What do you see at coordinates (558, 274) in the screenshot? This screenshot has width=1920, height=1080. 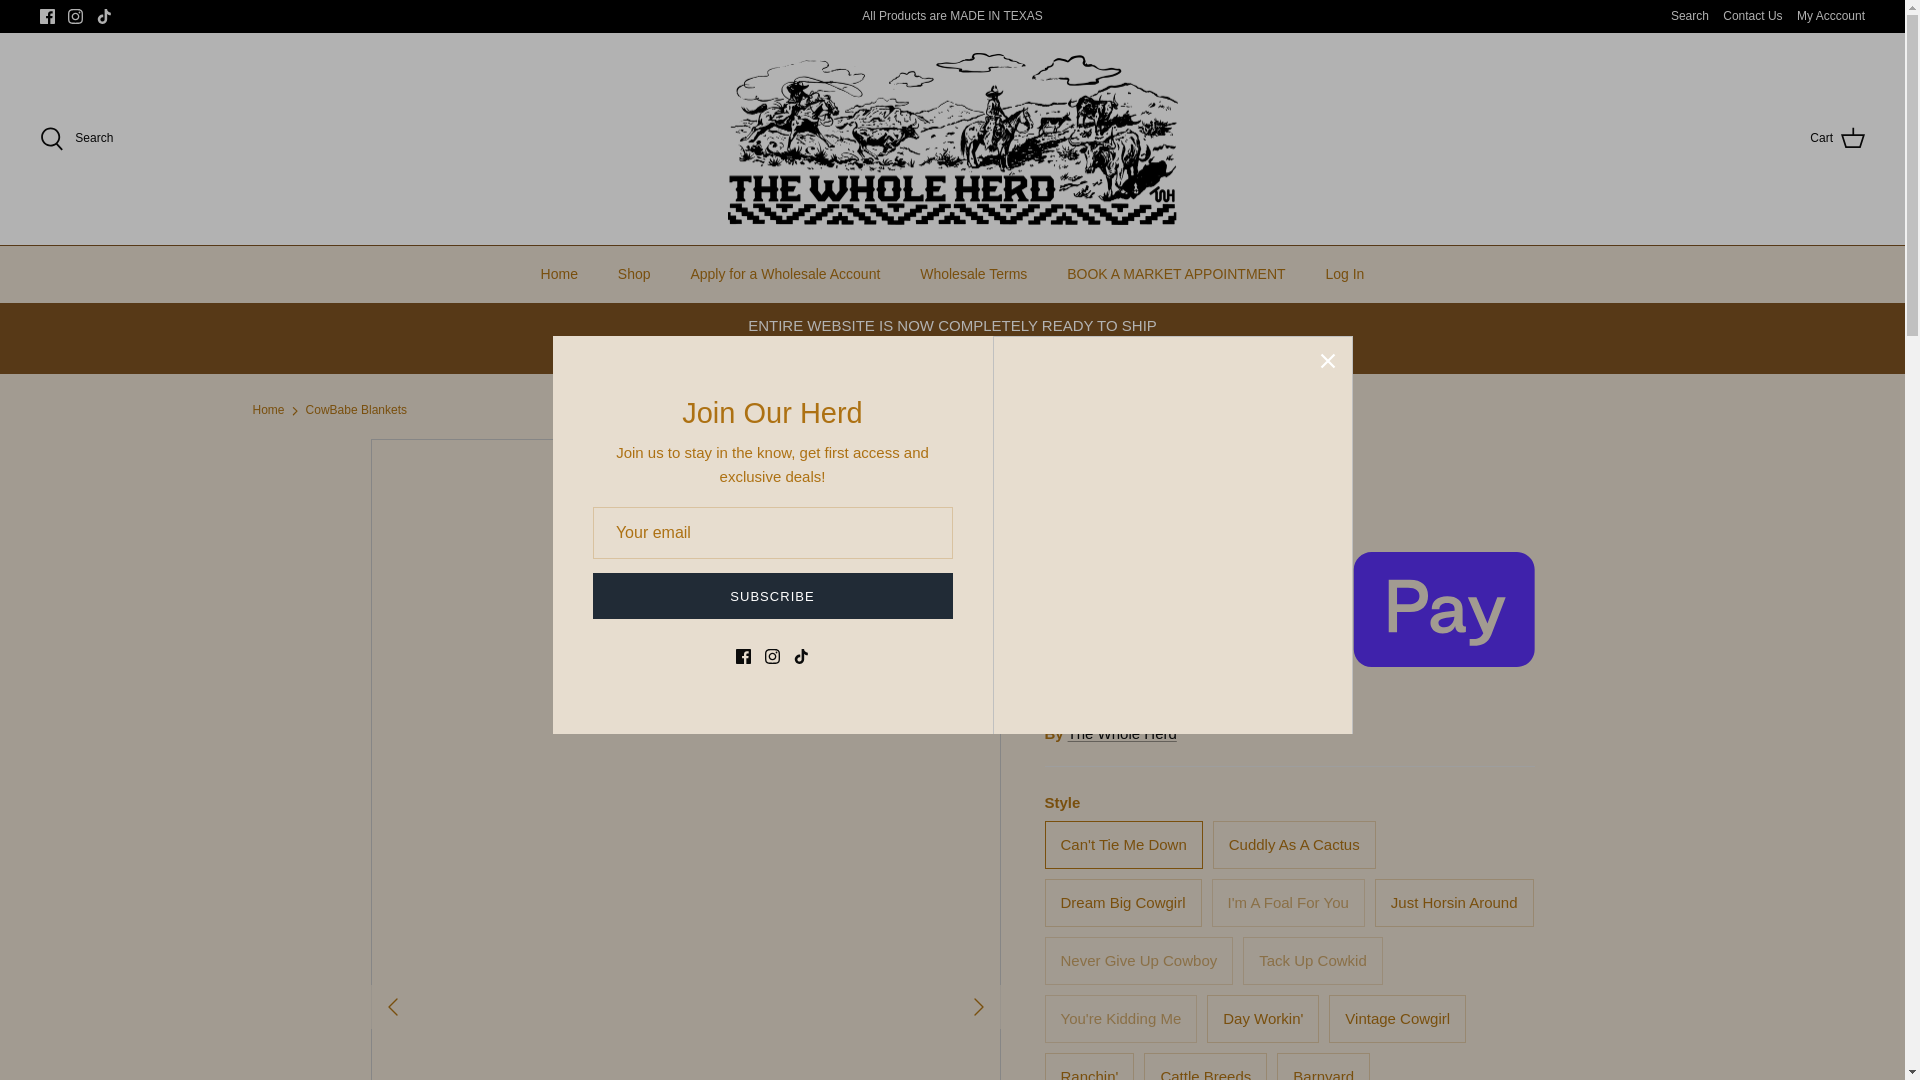 I see `Home` at bounding box center [558, 274].